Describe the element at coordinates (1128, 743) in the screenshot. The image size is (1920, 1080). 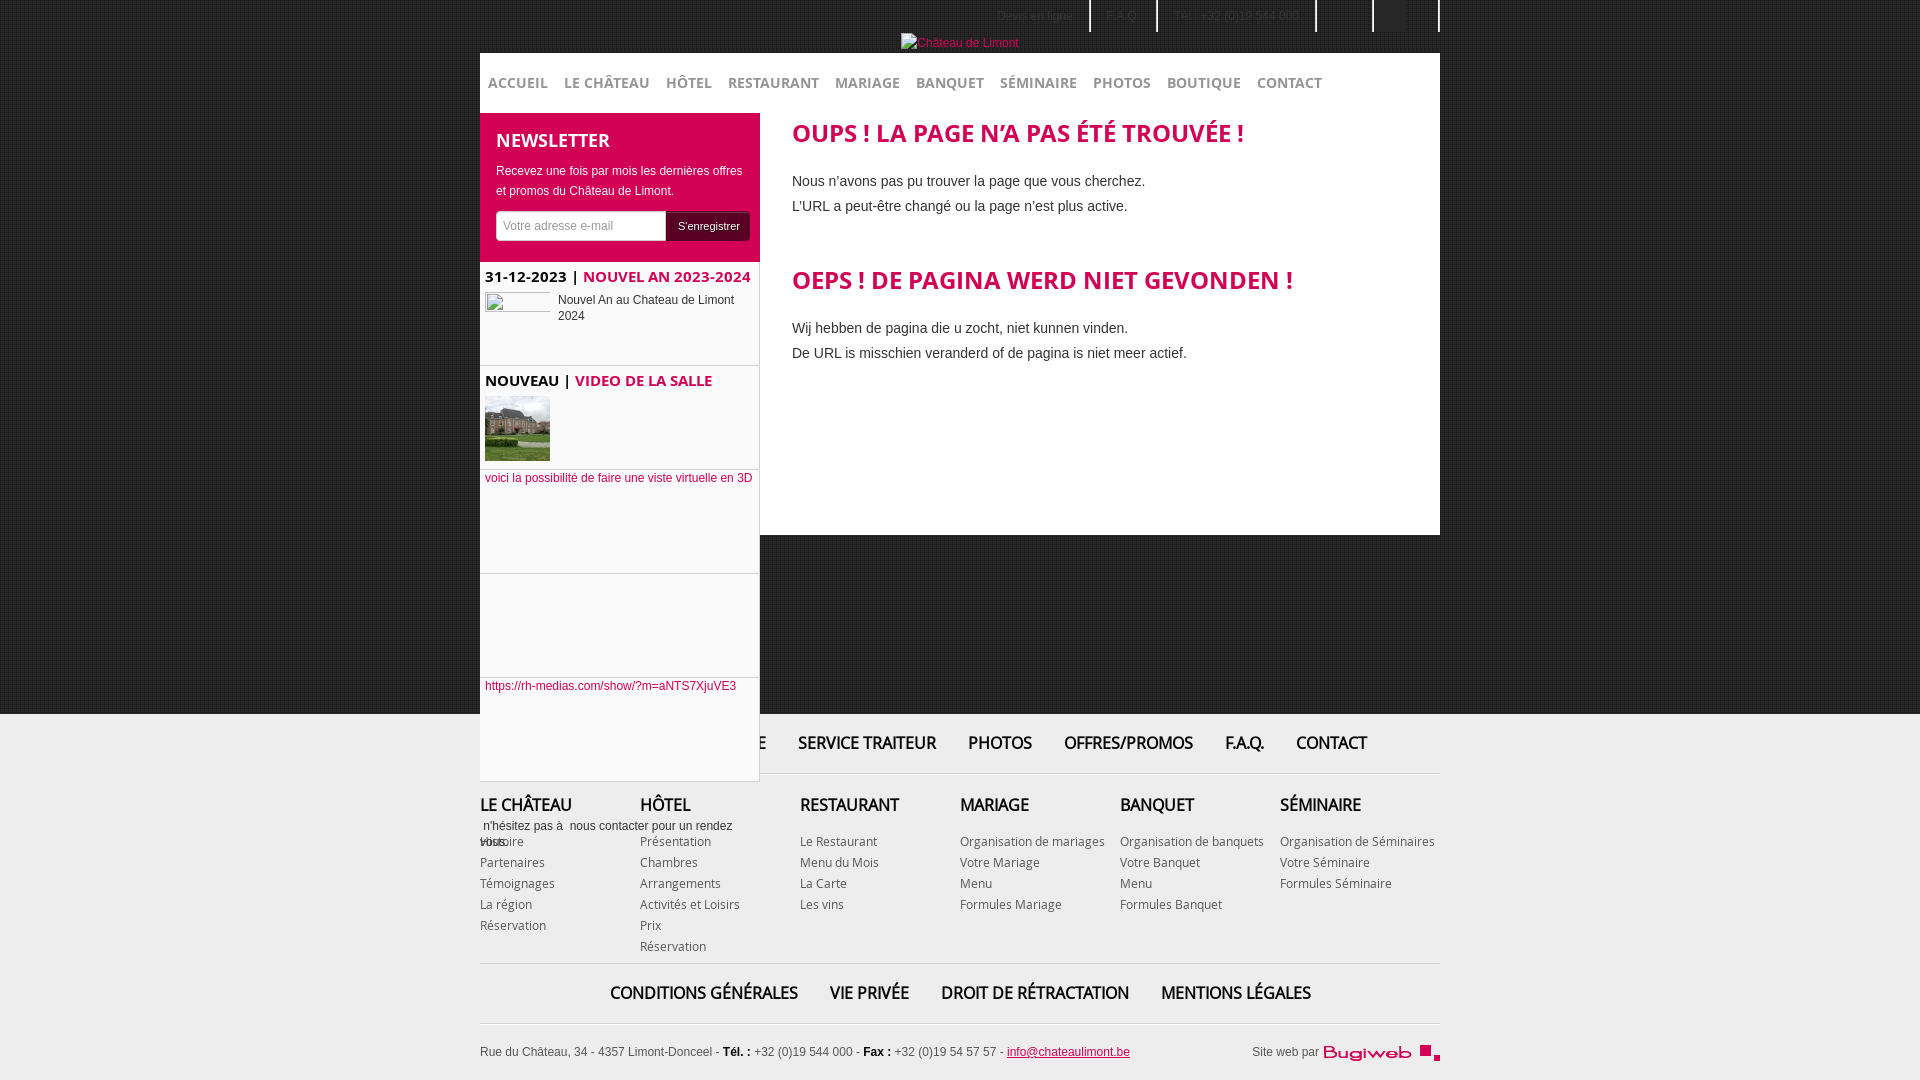
I see `OFFRES/PROMOS` at that location.